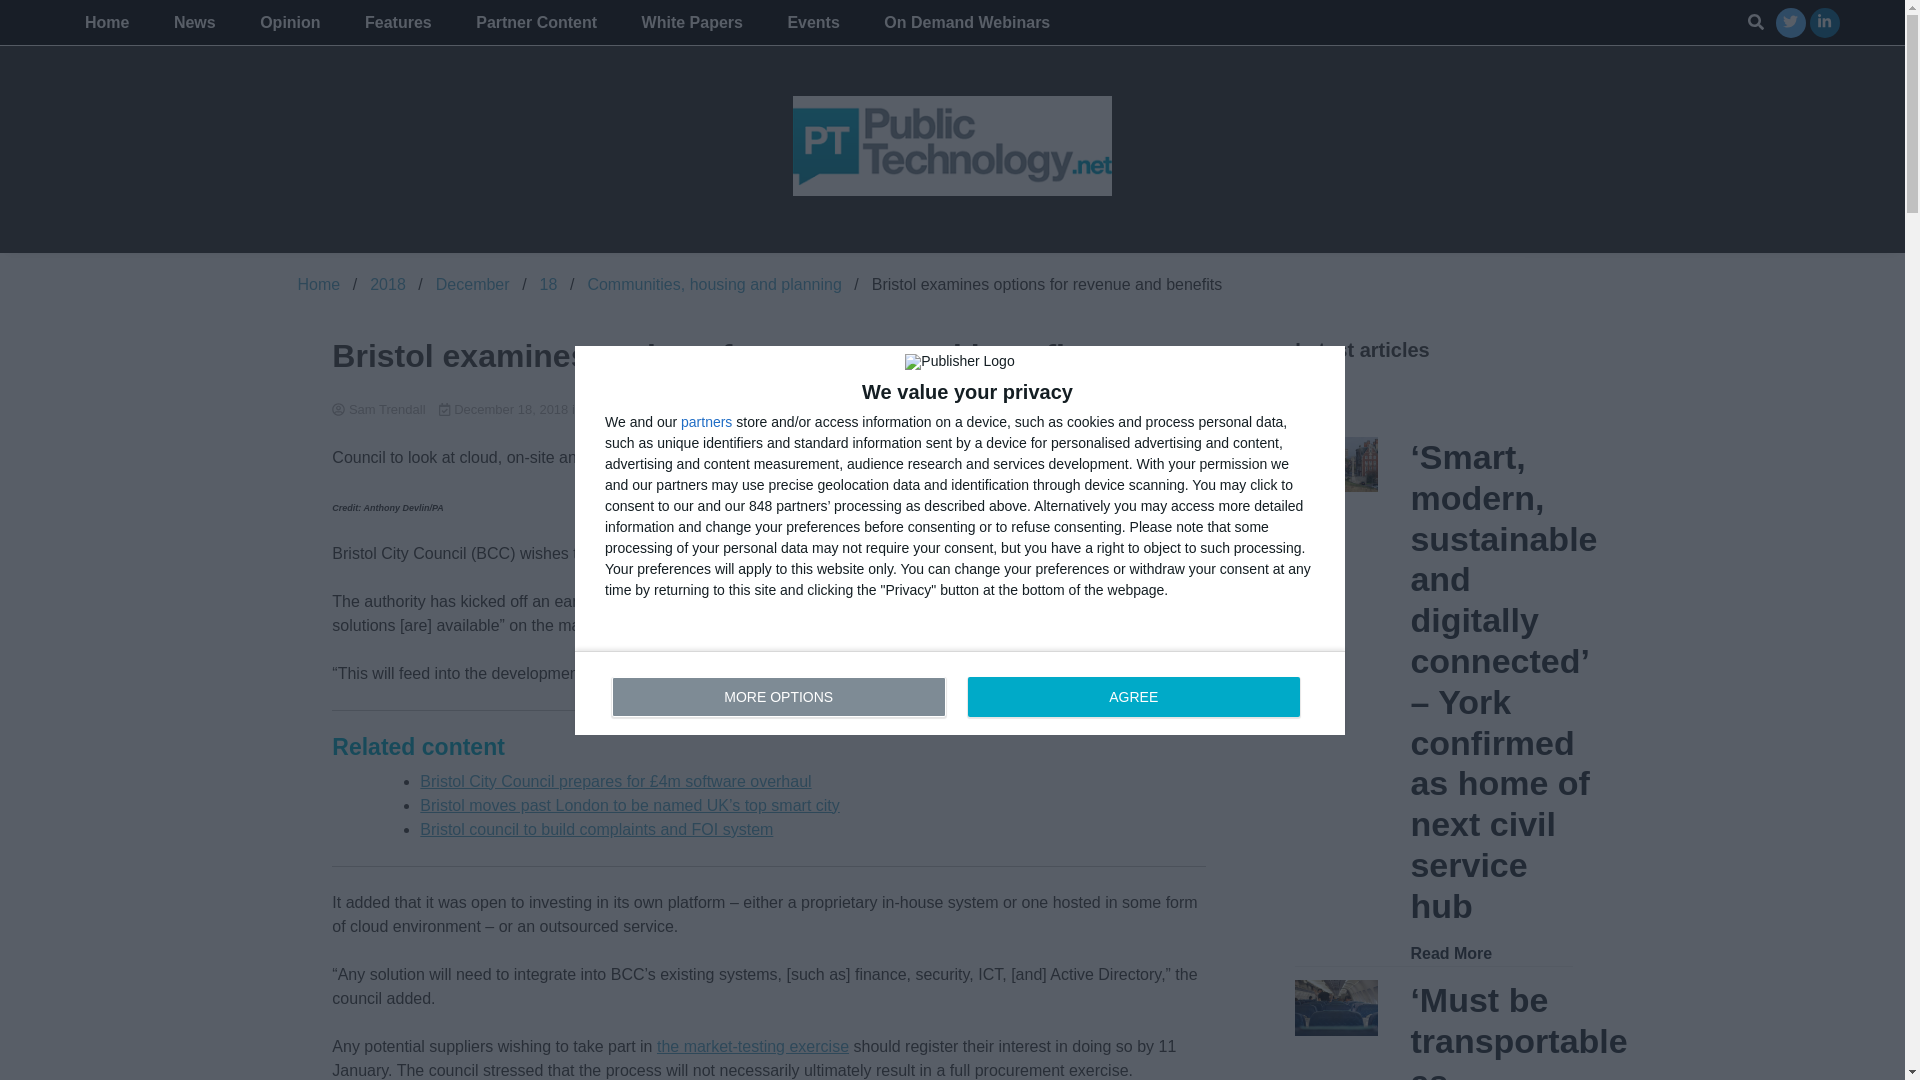 This screenshot has width=1920, height=1080. What do you see at coordinates (768, 410) in the screenshot?
I see `Sam Trendall` at bounding box center [768, 410].